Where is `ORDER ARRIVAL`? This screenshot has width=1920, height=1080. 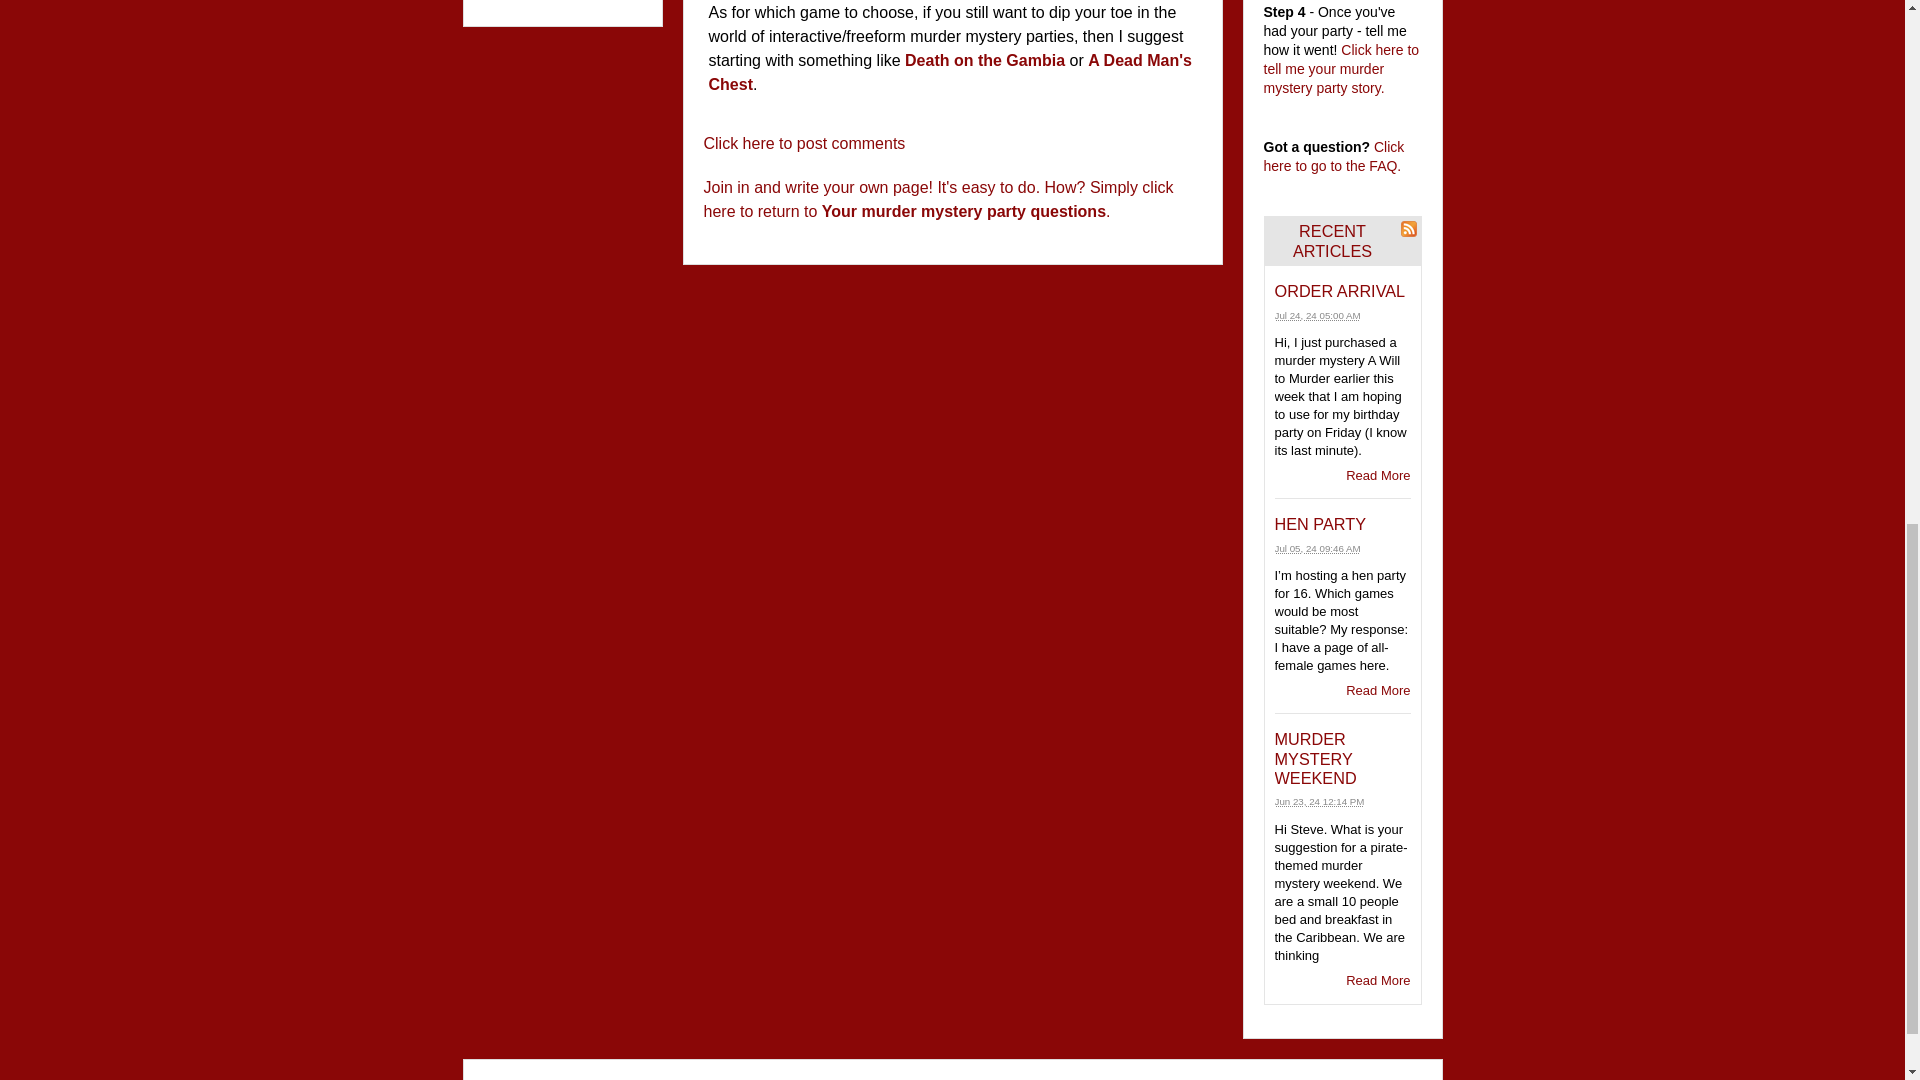 ORDER ARRIVAL is located at coordinates (1340, 290).